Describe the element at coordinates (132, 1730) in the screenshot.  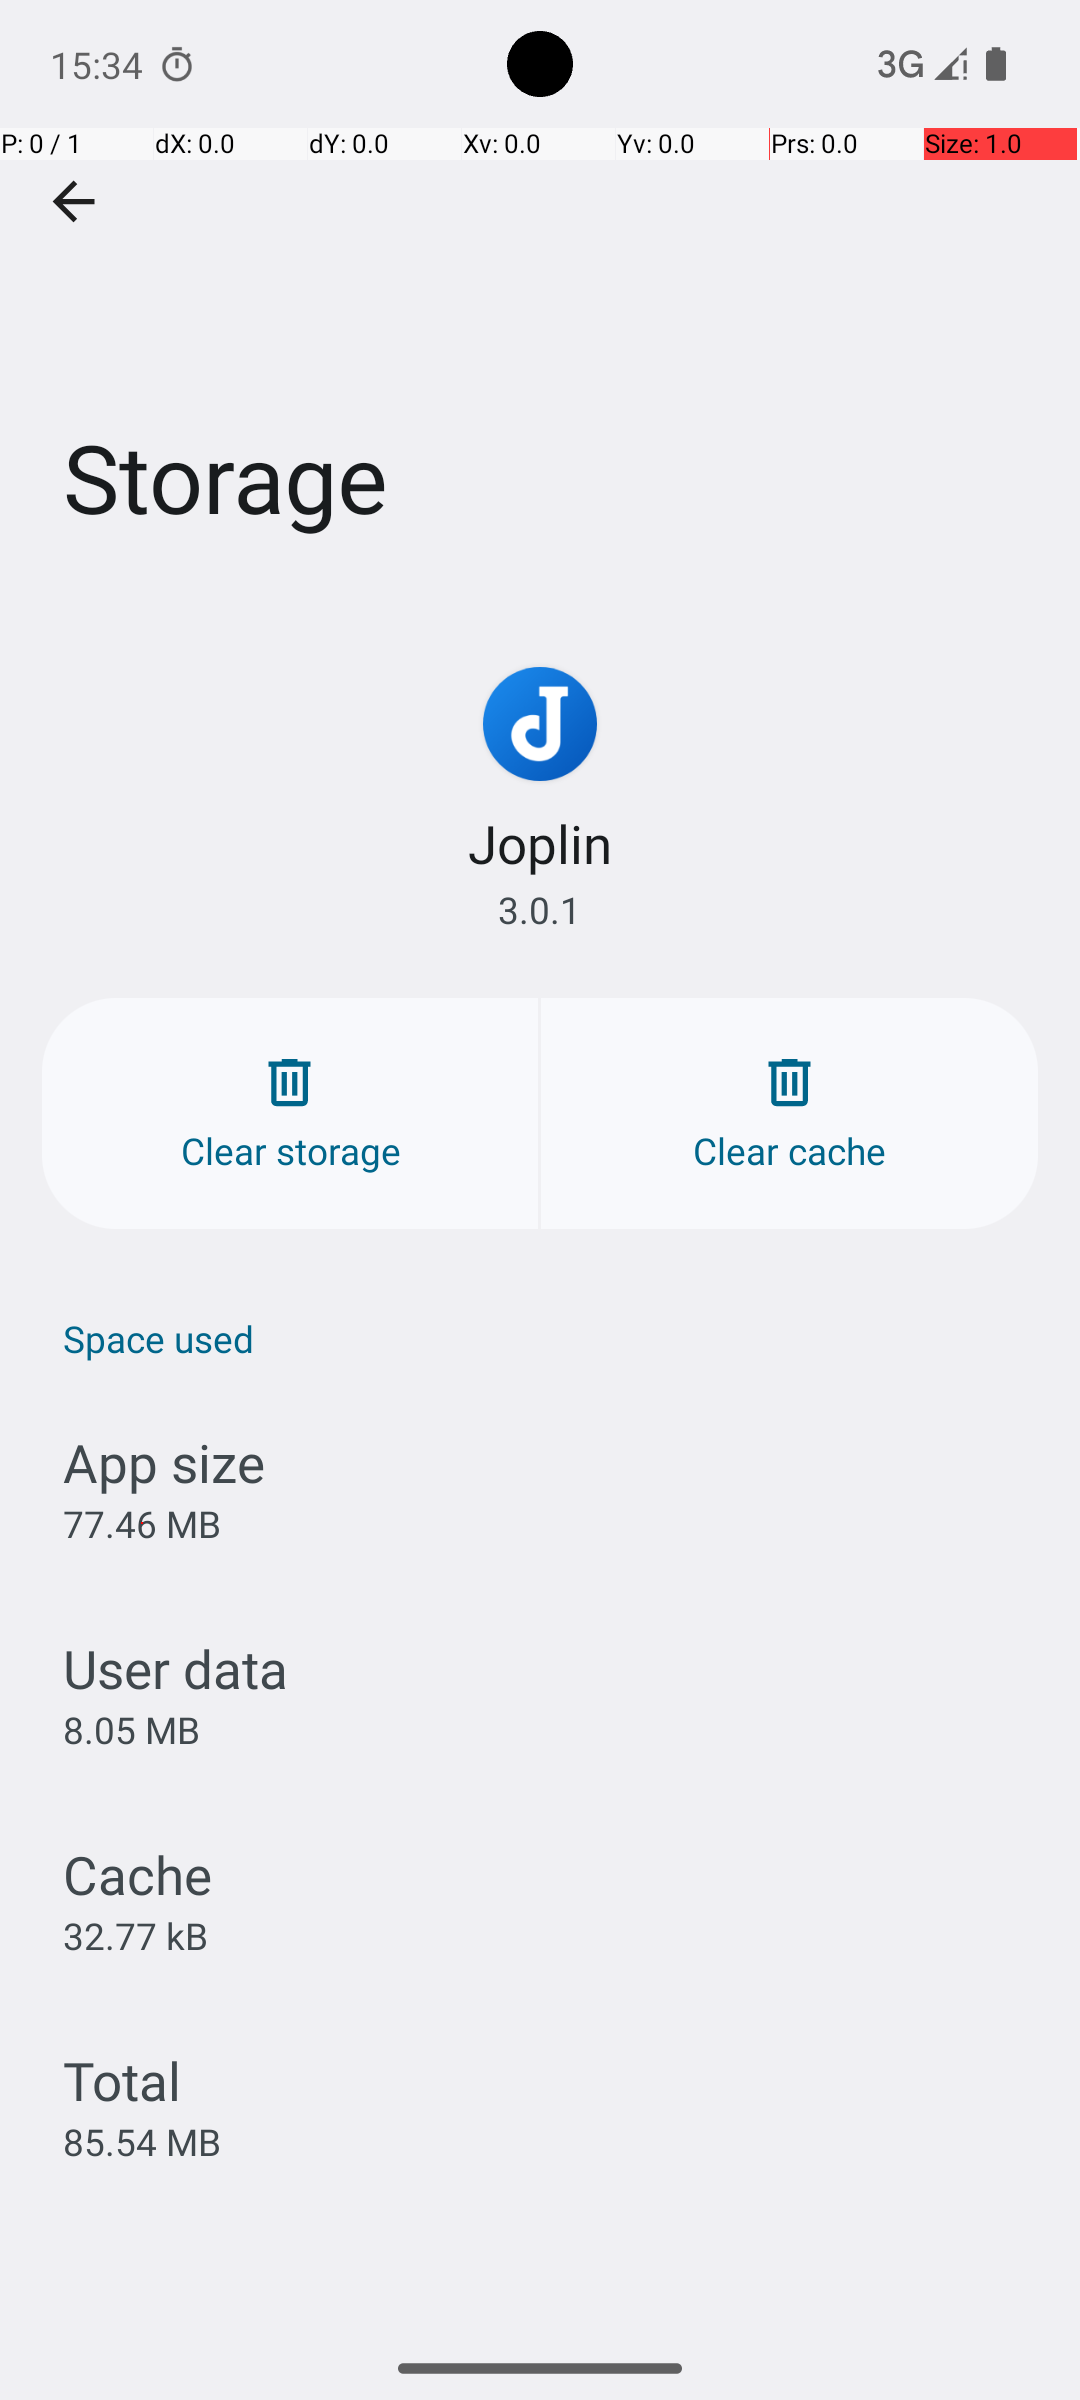
I see `8.05 MB` at that location.